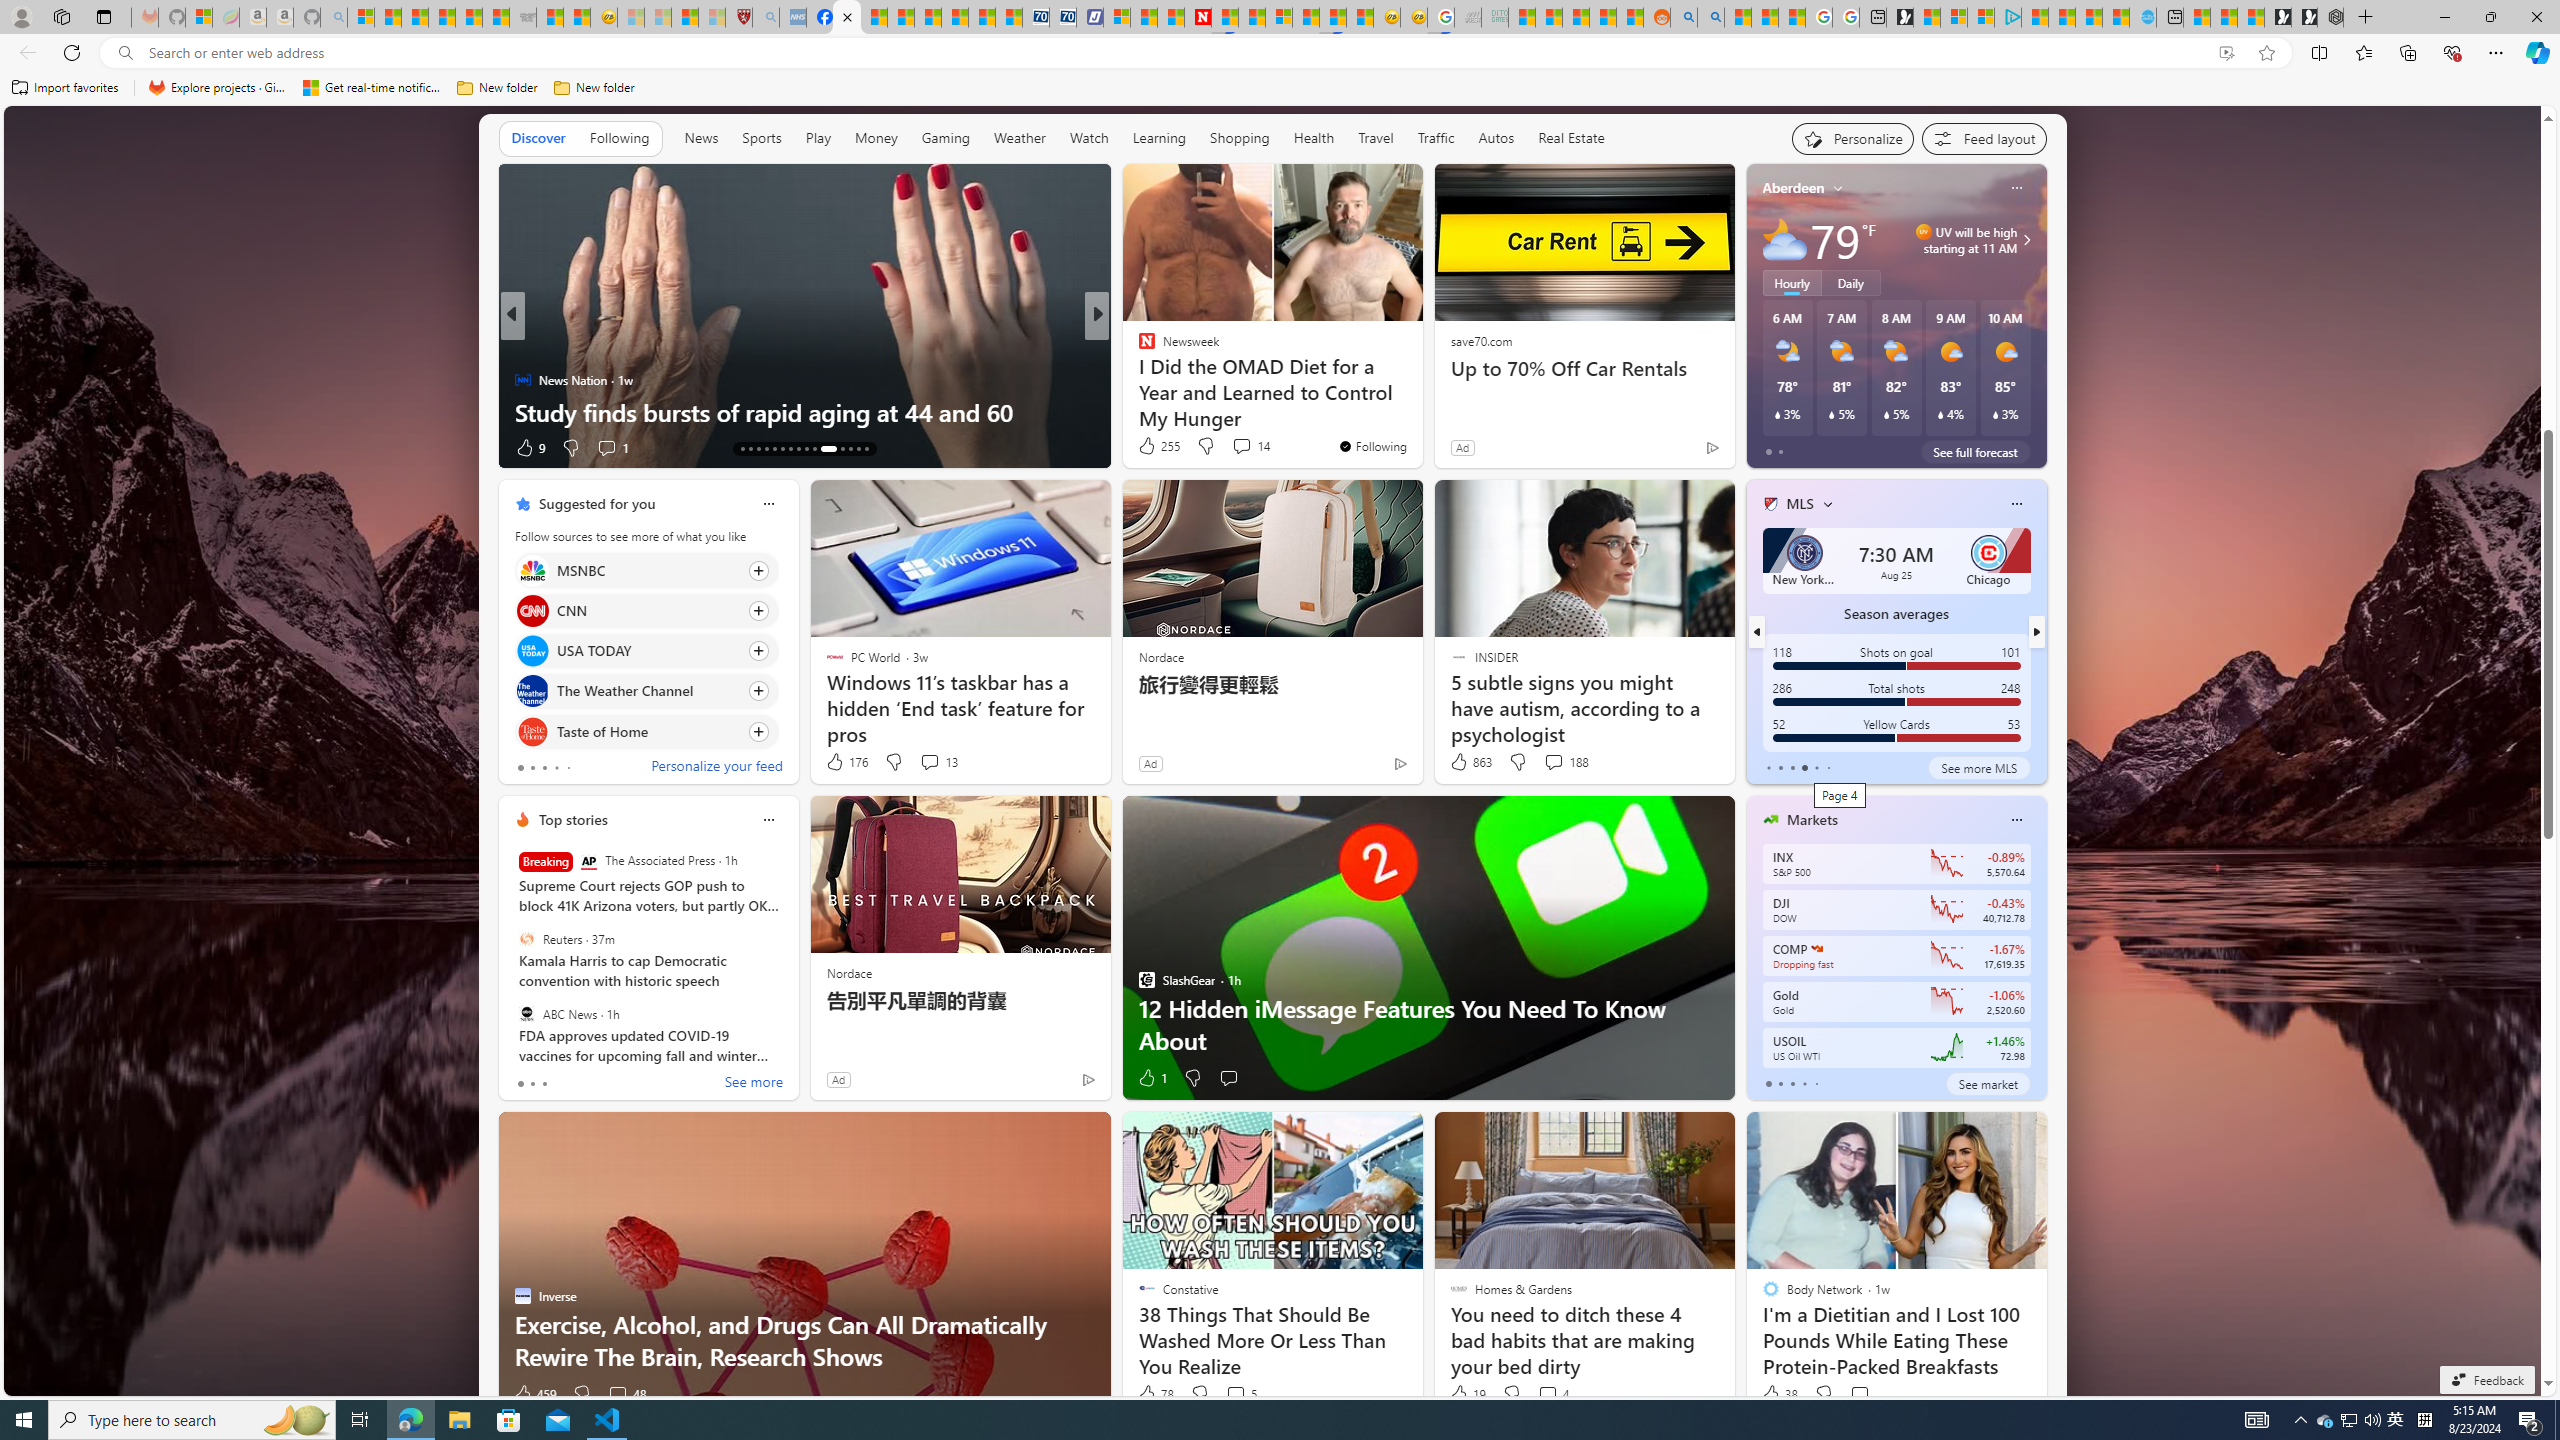  Describe the element at coordinates (1498, 138) in the screenshot. I see `Autos` at that location.